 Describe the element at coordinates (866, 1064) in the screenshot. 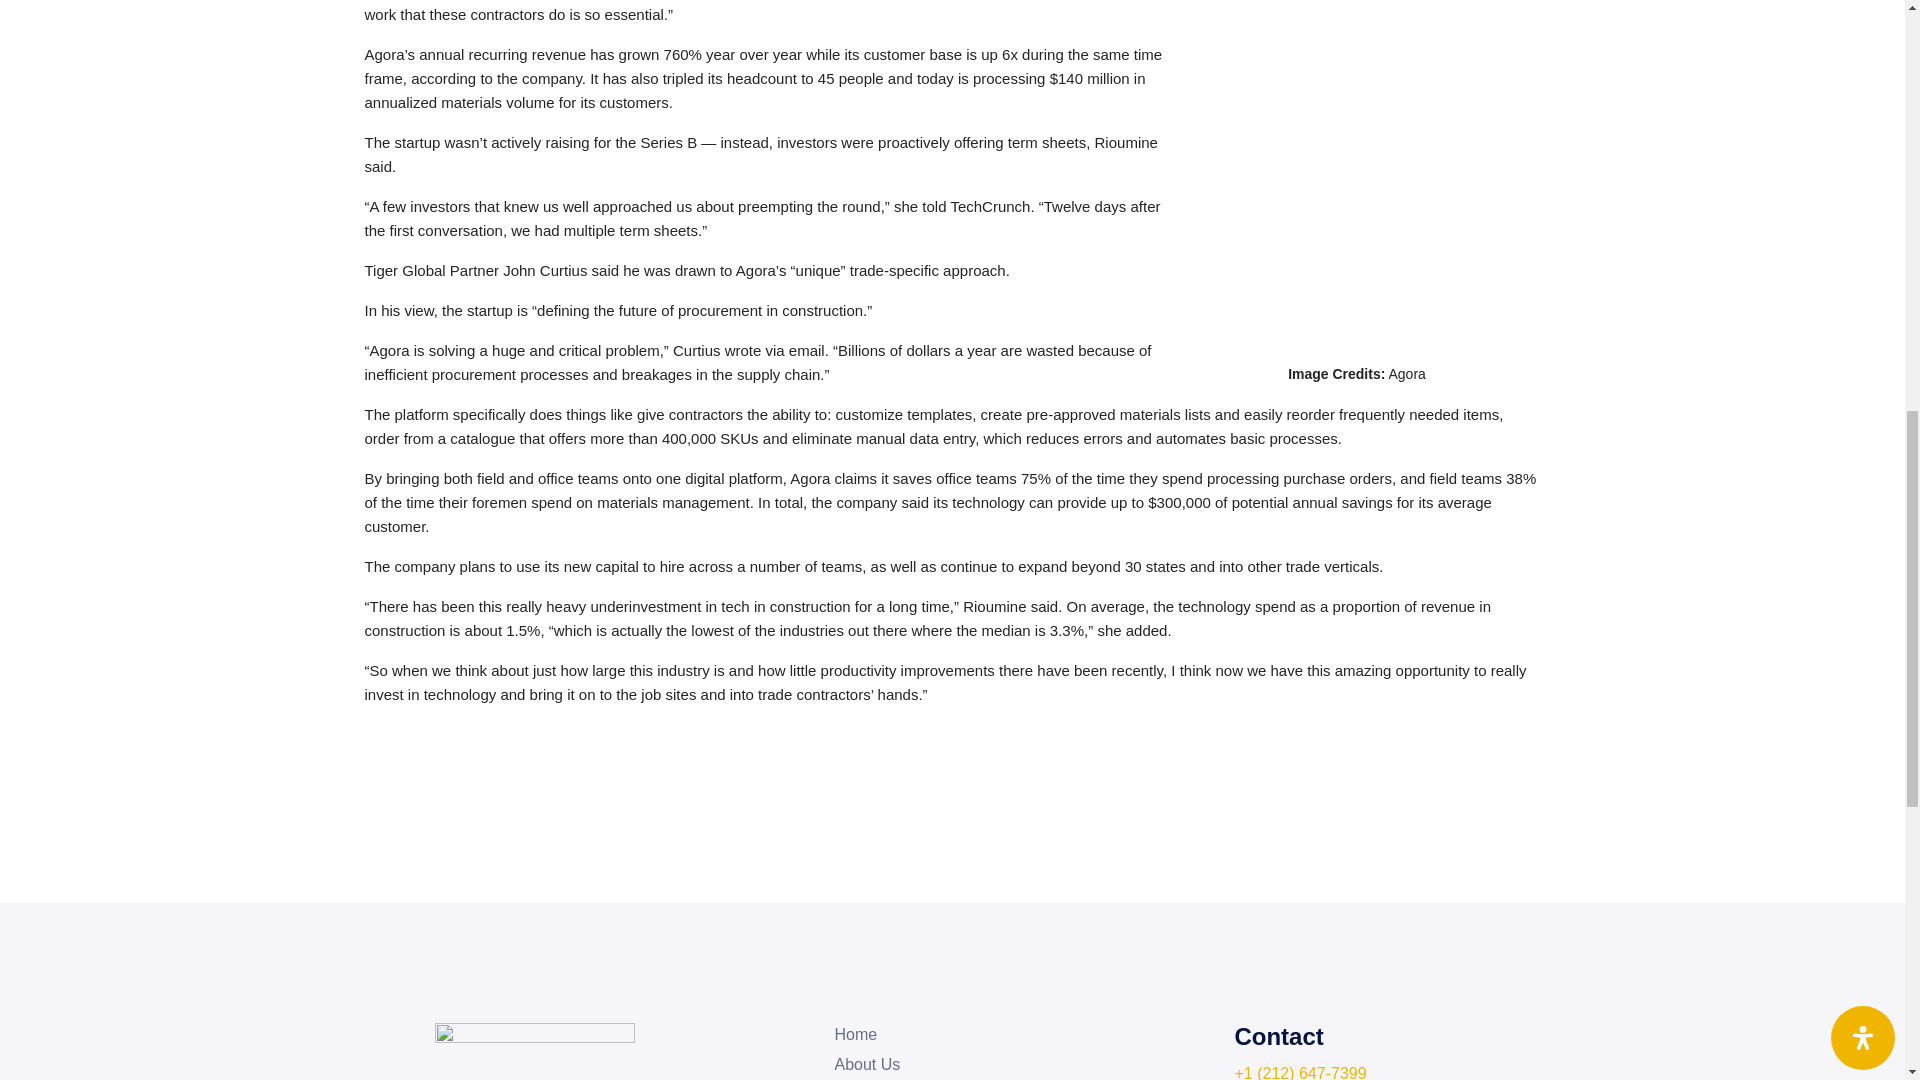

I see `About Us` at that location.